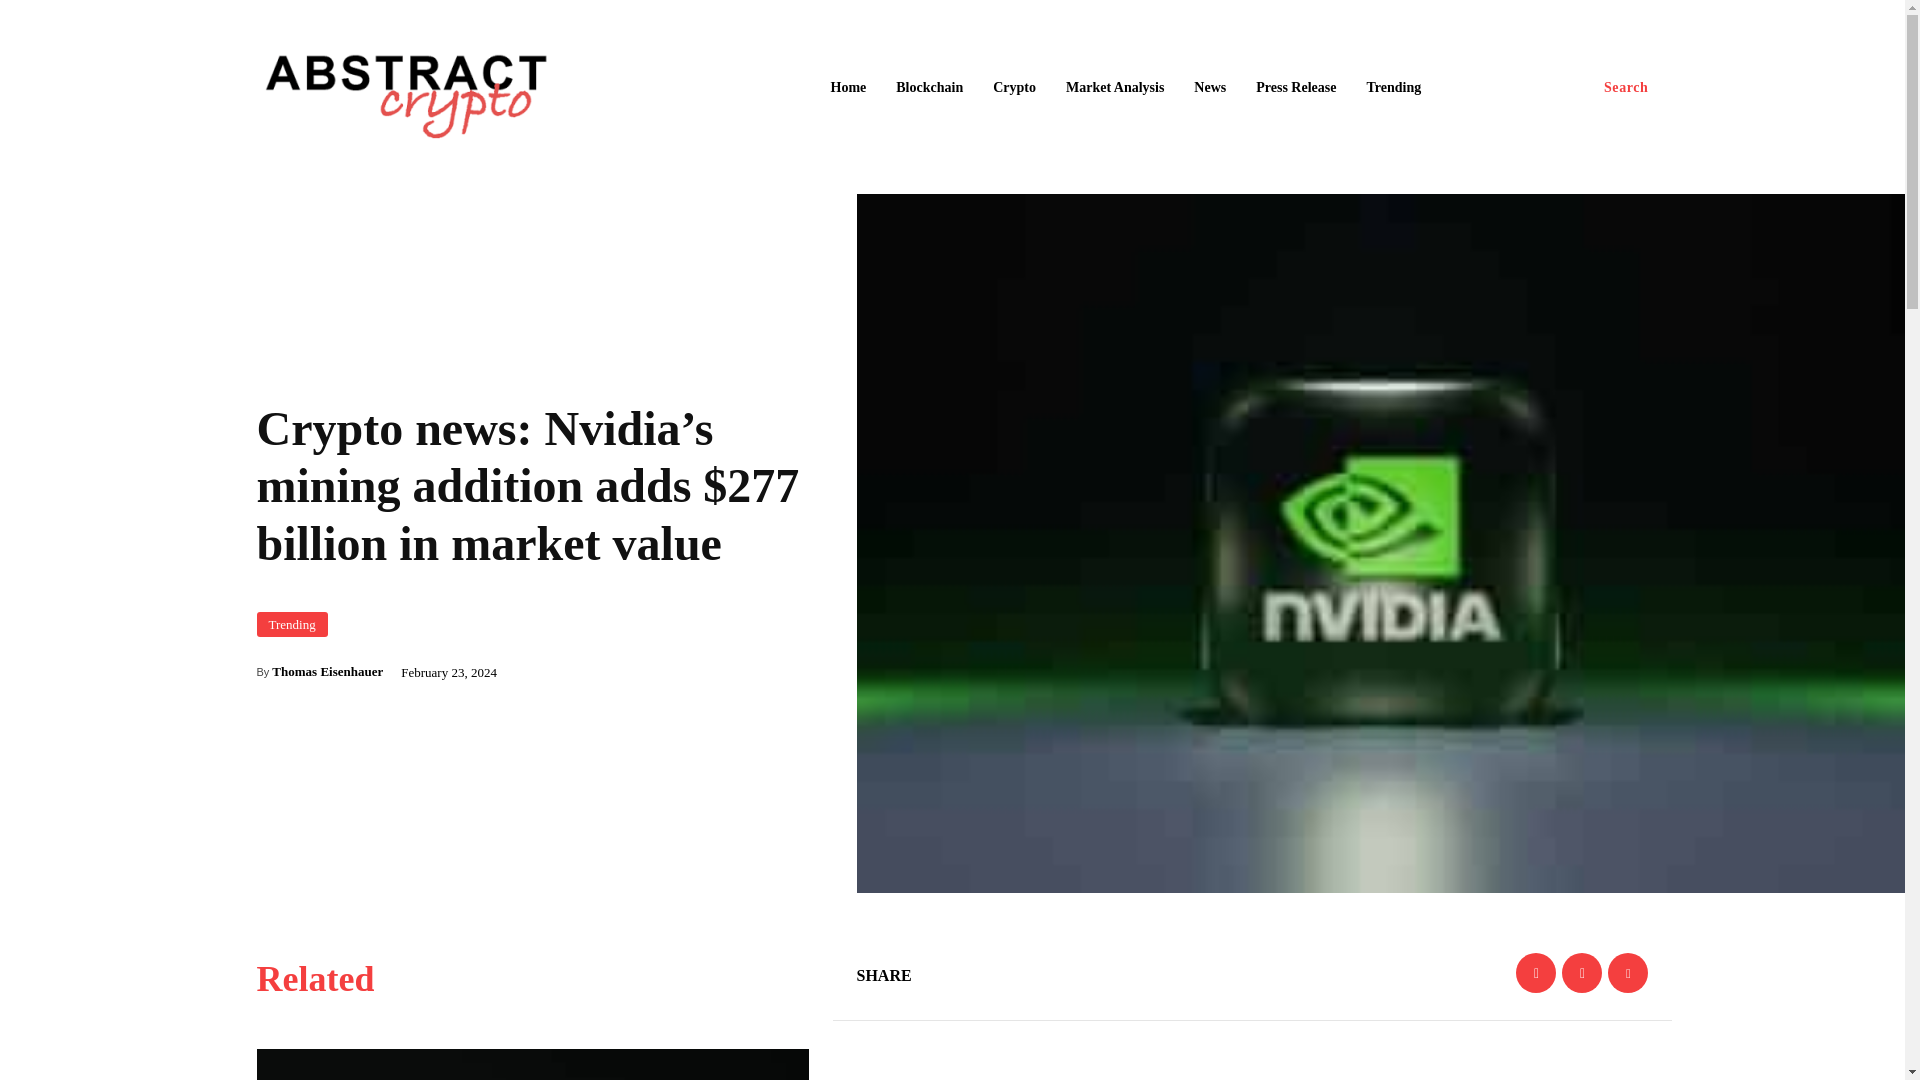  I want to click on Trending, so click(1392, 88).